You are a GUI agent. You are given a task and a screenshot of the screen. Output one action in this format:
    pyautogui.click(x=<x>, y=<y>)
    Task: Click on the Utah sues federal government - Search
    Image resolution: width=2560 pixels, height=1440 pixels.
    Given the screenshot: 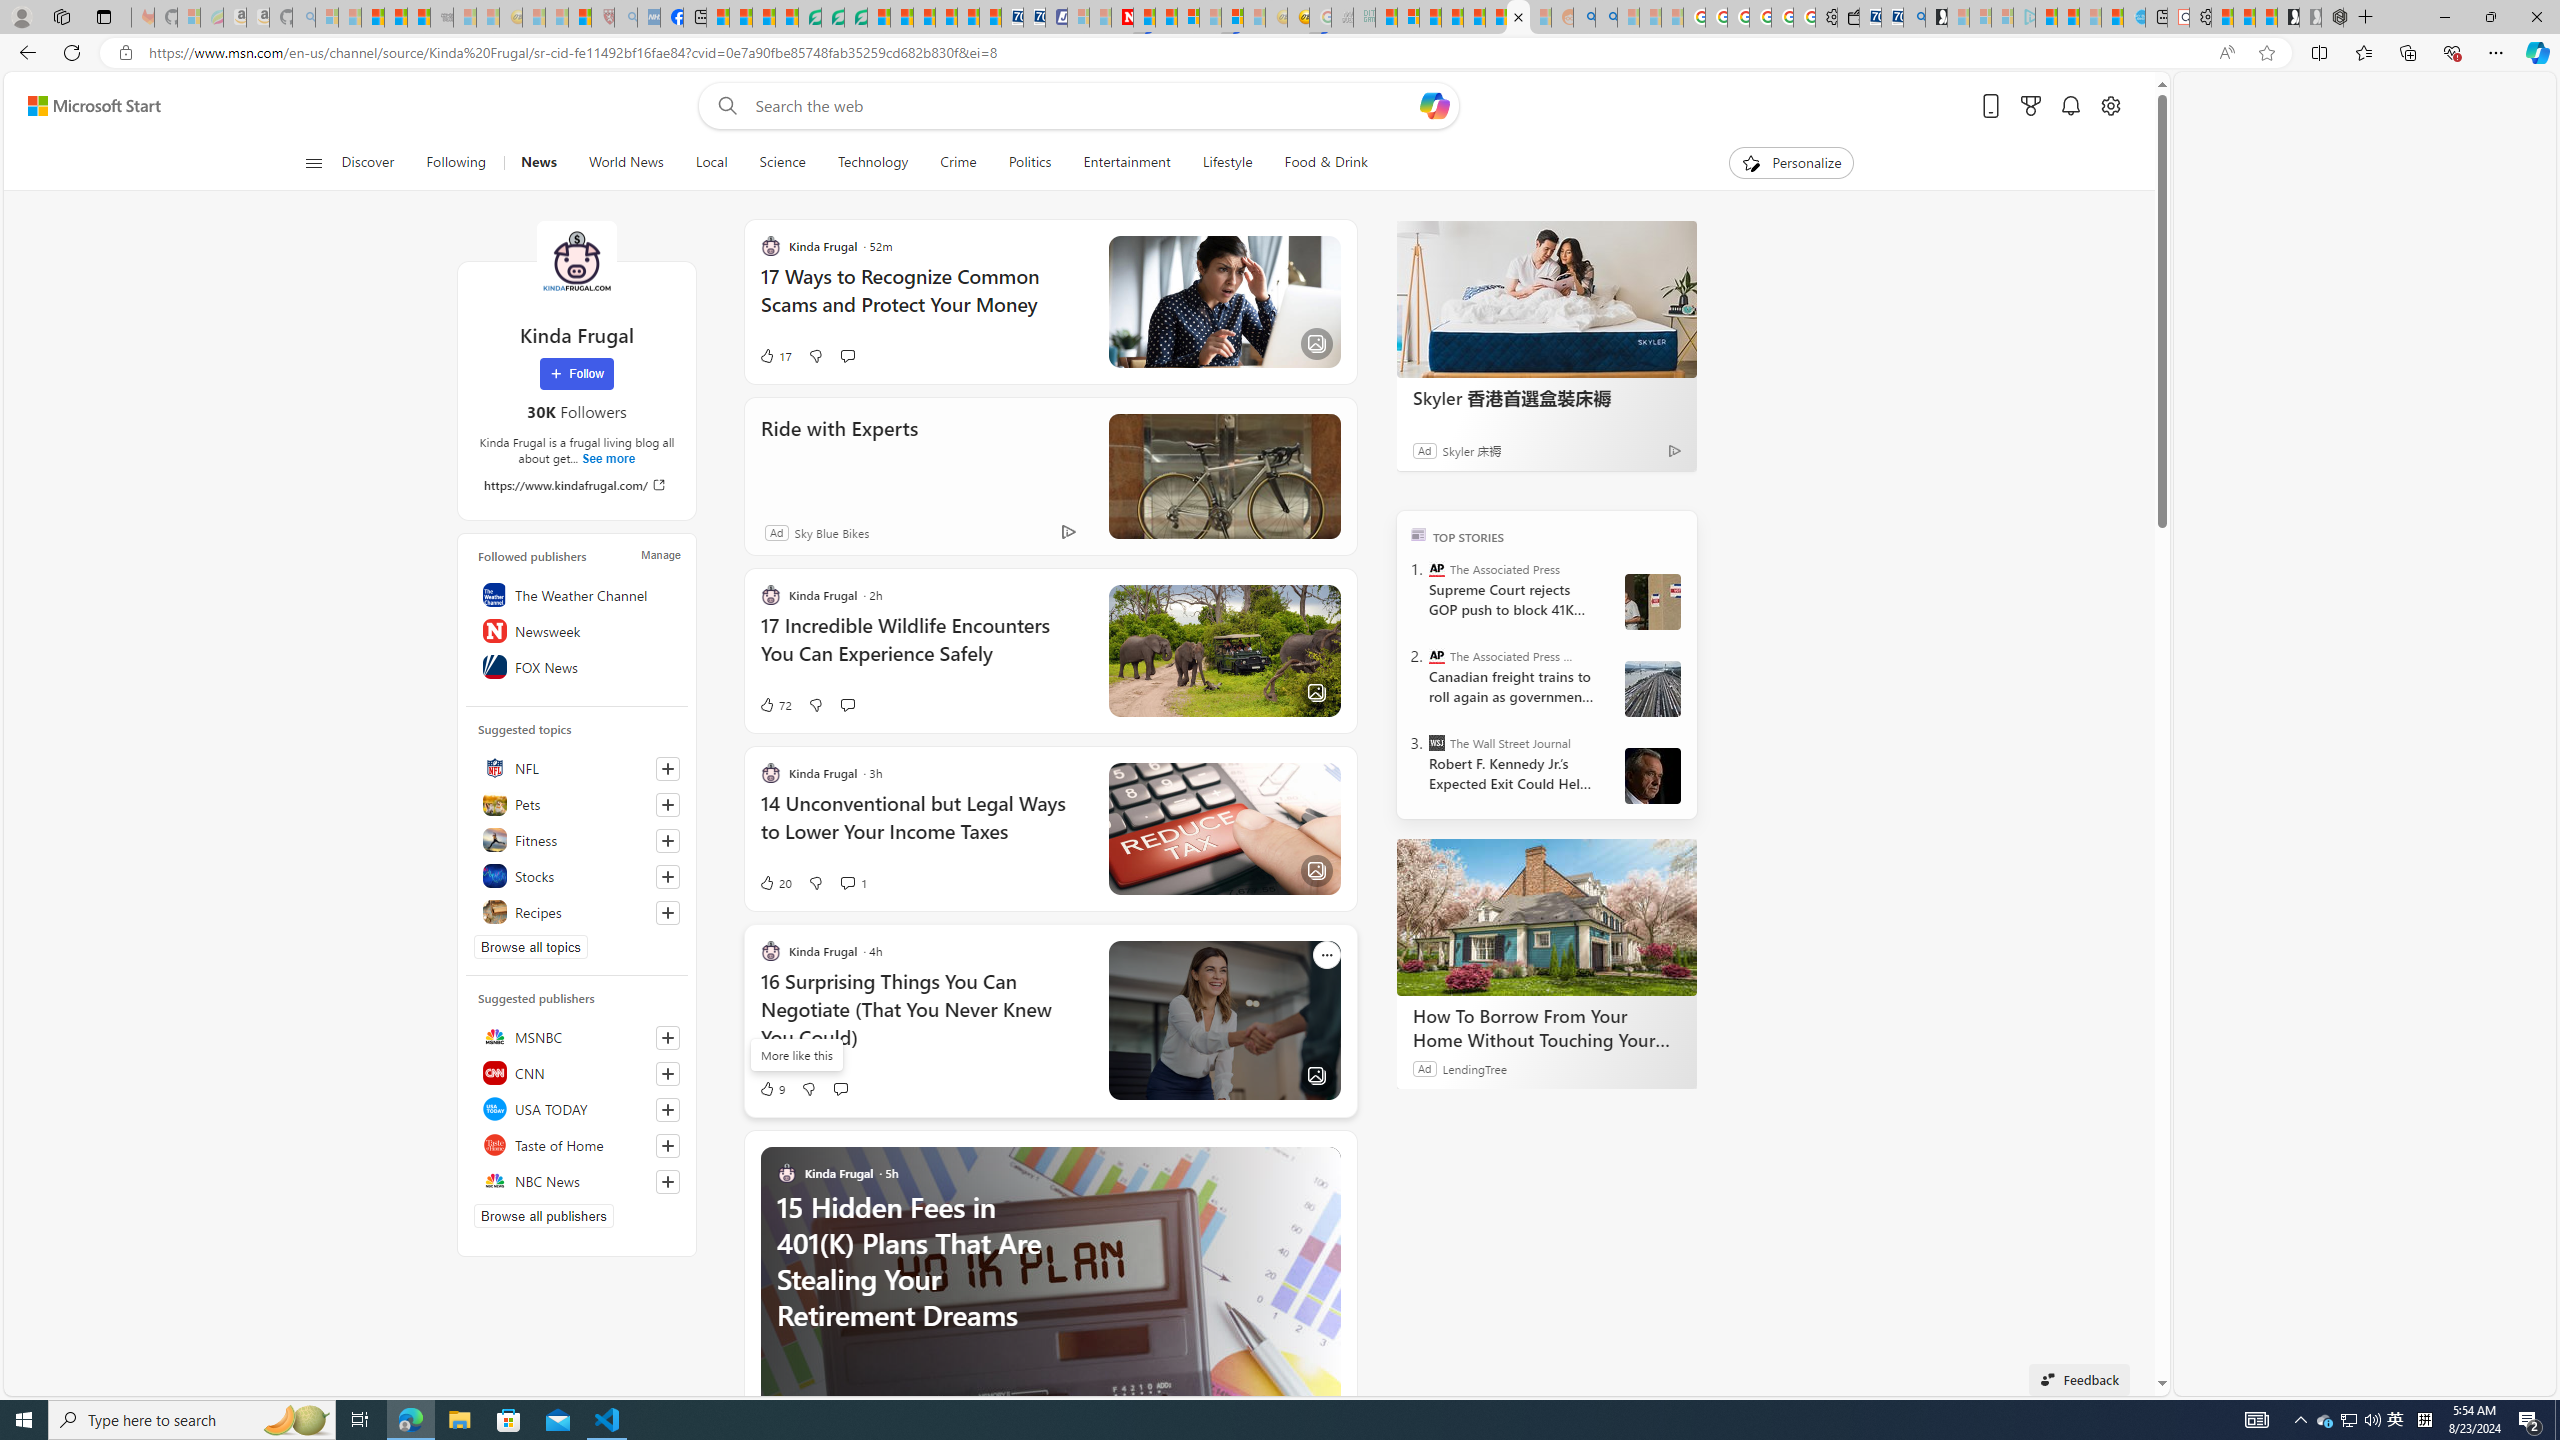 What is the action you would take?
    pyautogui.click(x=1606, y=17)
    